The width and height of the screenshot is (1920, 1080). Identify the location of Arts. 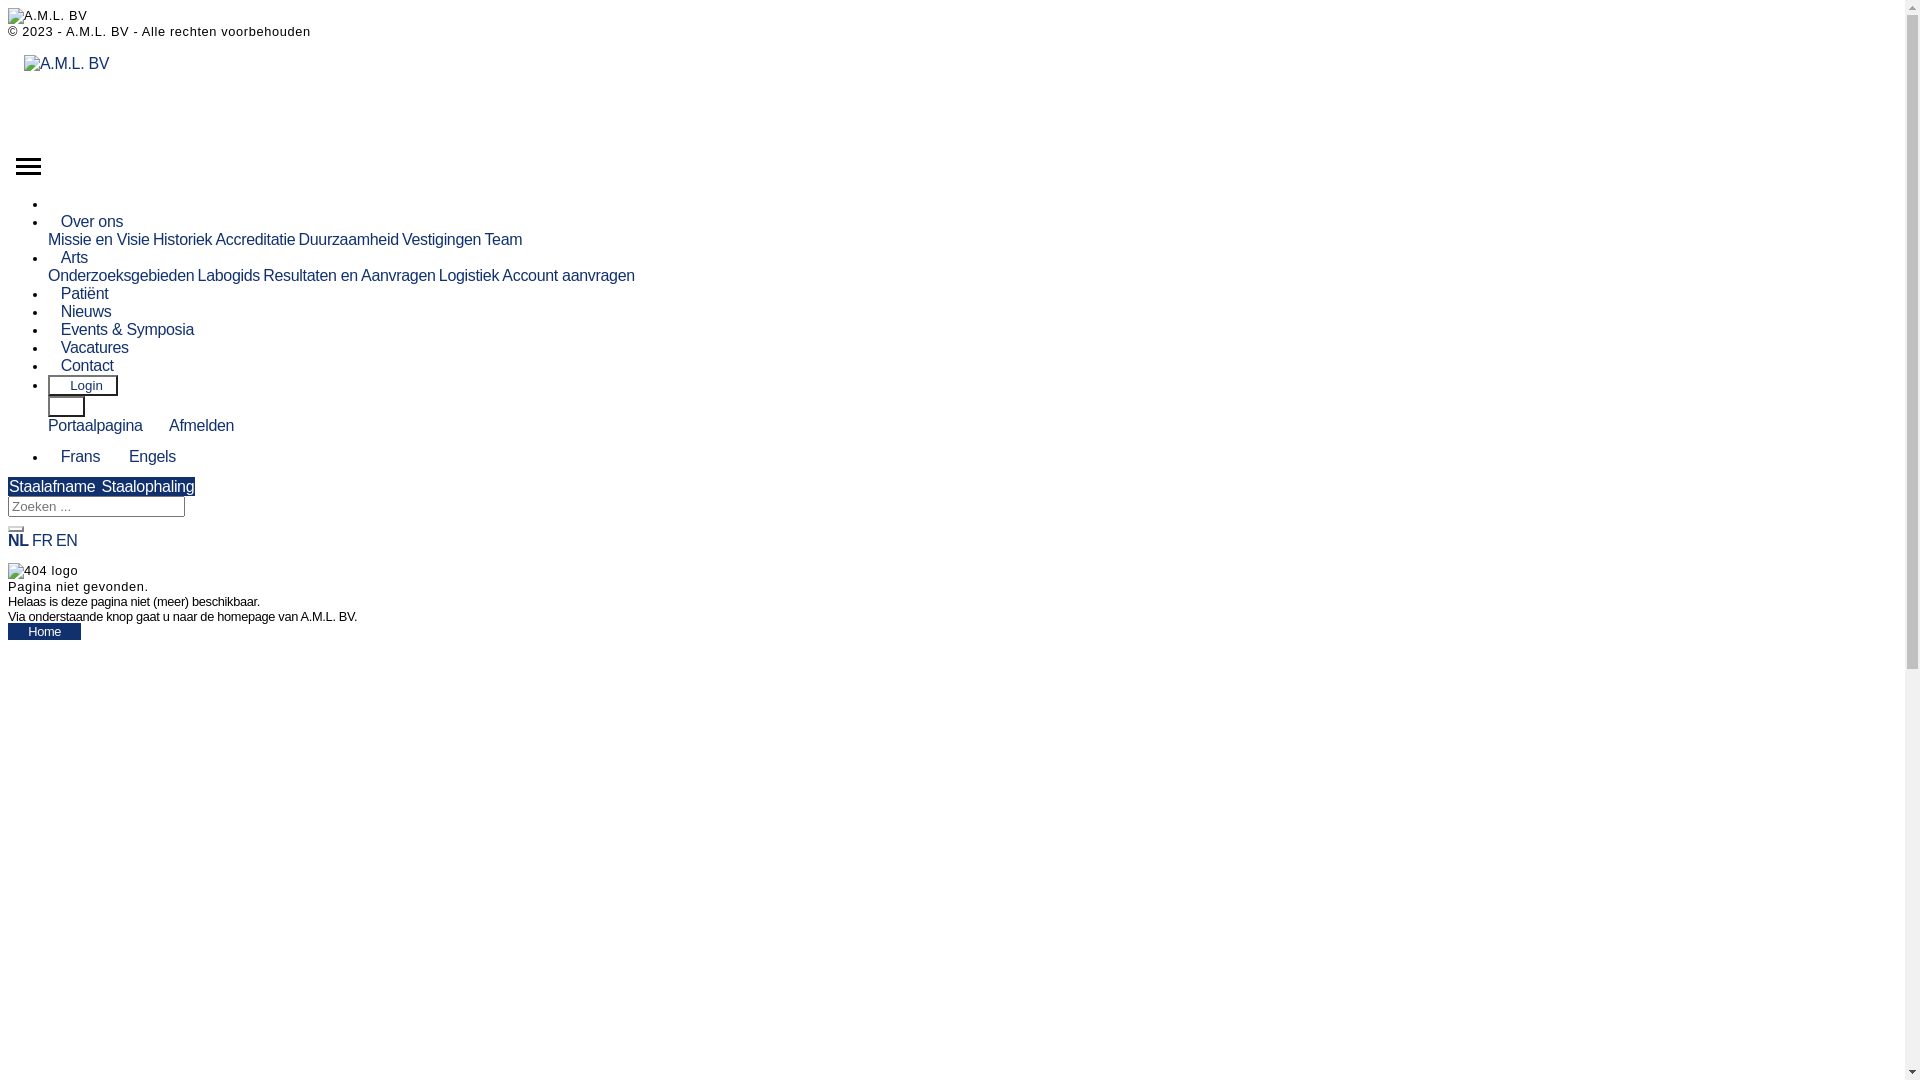
(74, 258).